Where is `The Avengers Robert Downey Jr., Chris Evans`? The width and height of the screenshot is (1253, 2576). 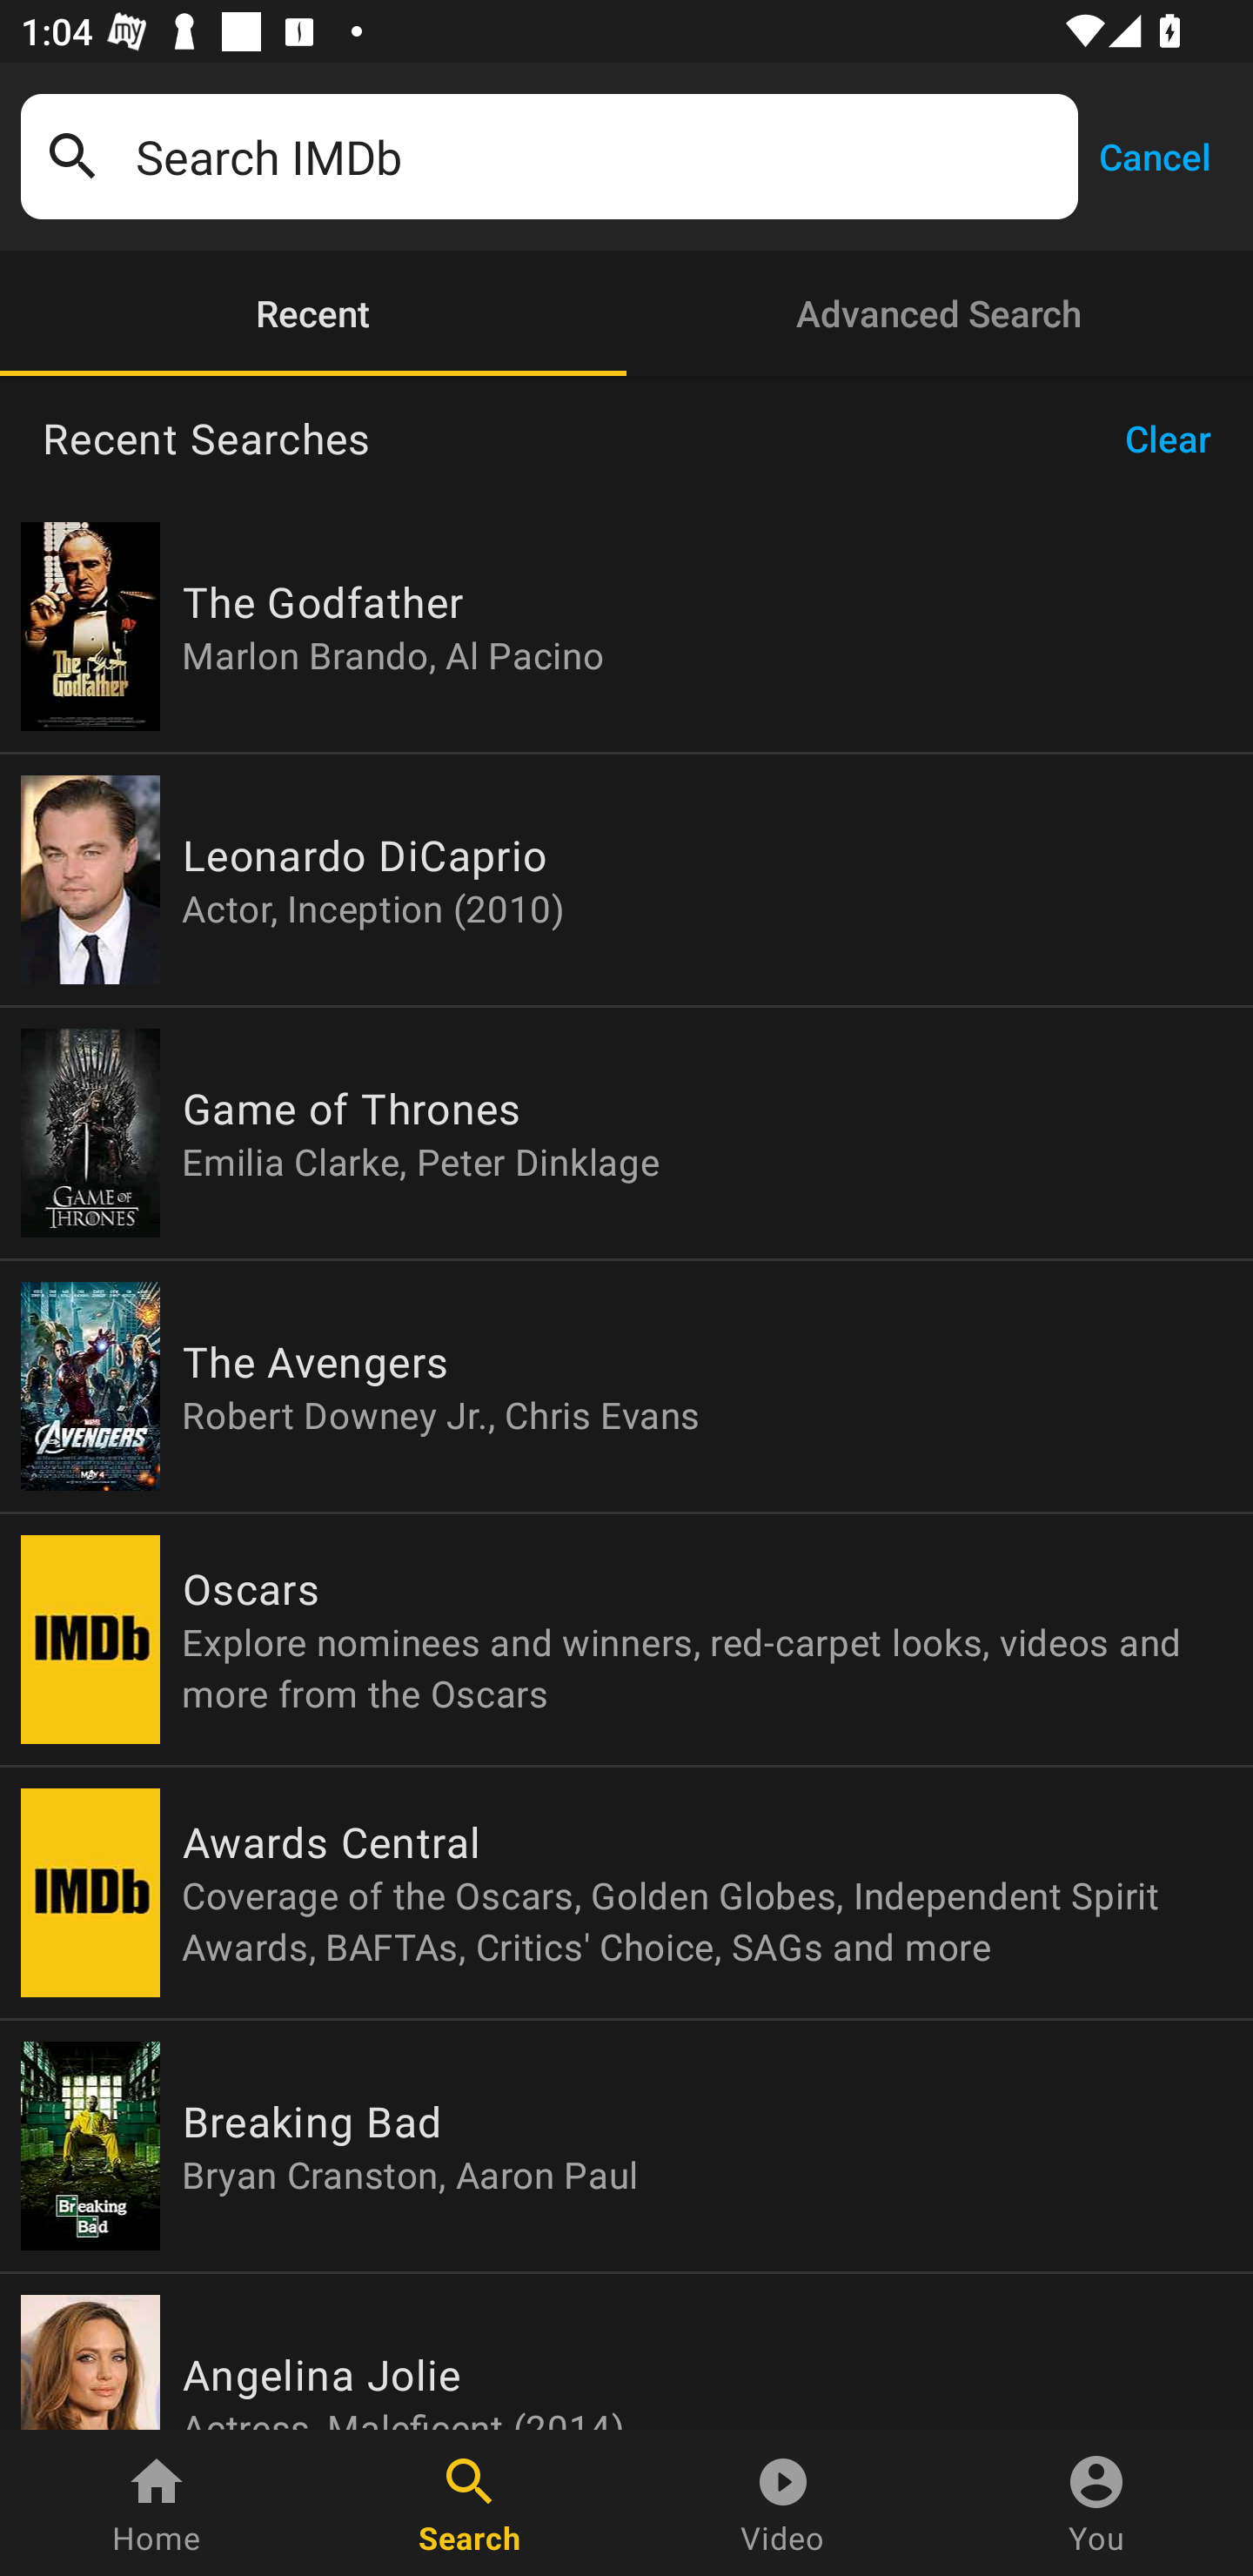 The Avengers Robert Downey Jr., Chris Evans is located at coordinates (626, 1387).